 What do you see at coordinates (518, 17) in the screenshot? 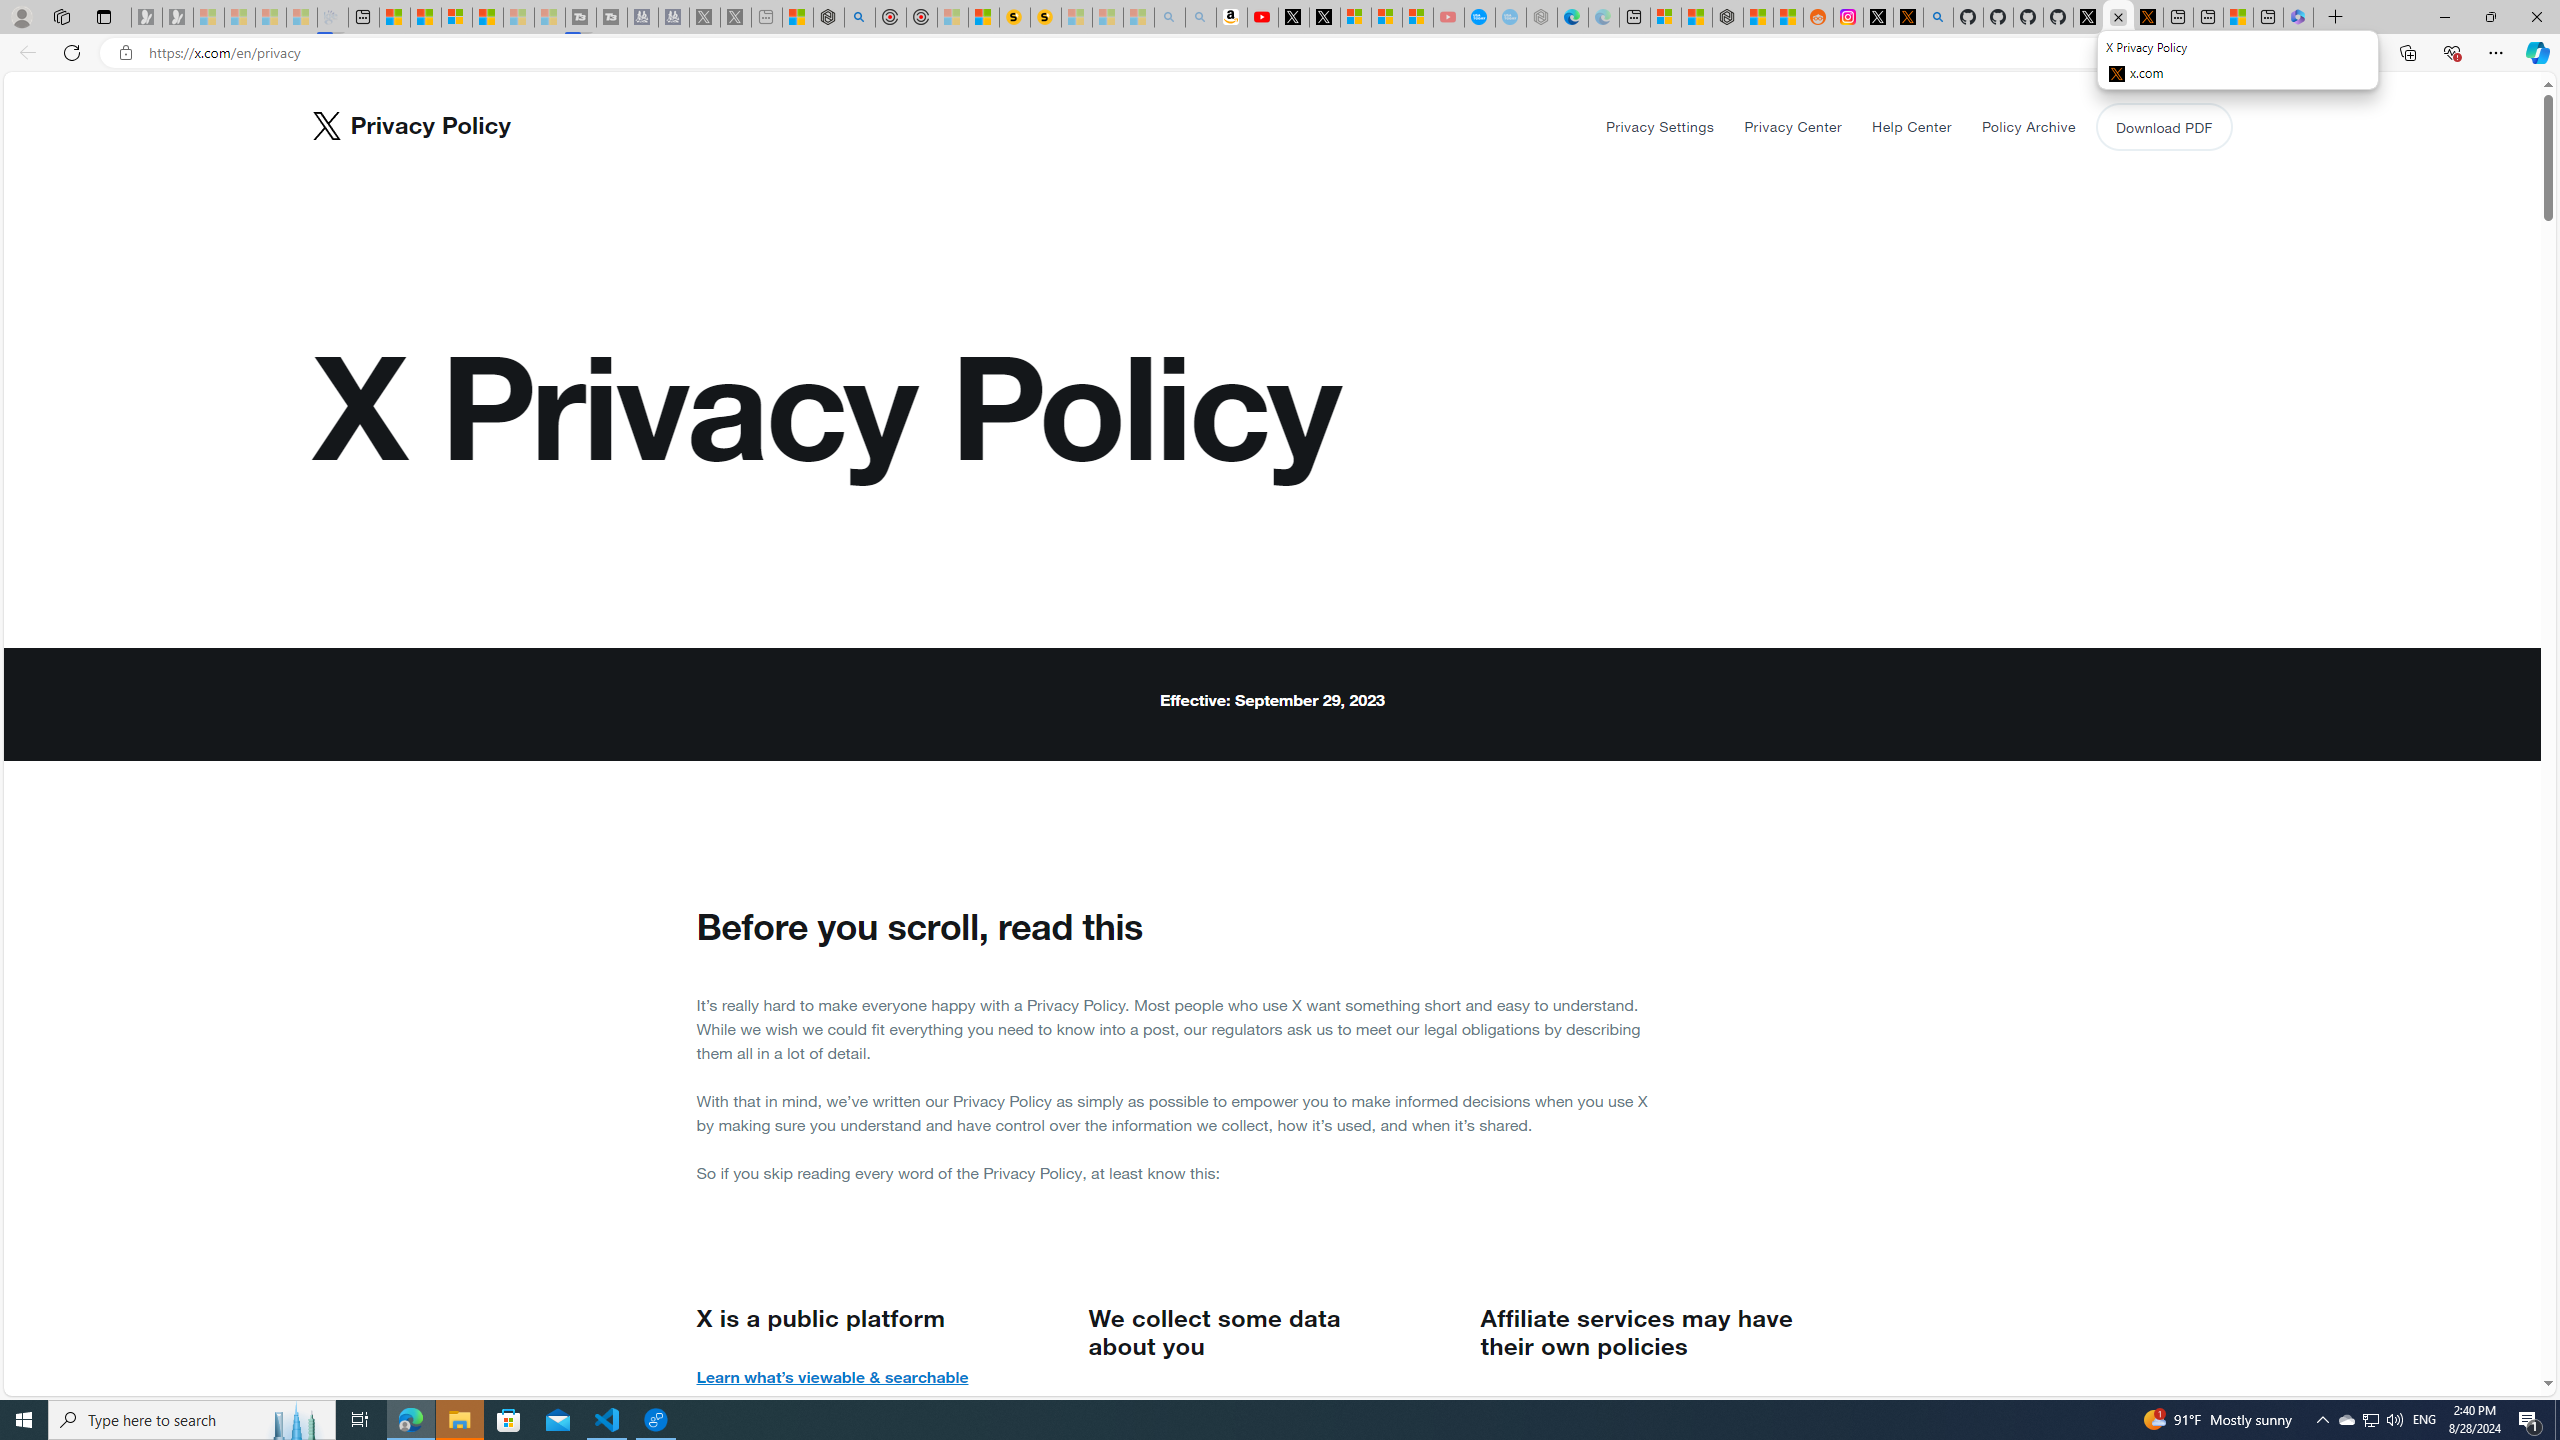
I see `Microsoft Start - Sleeping` at bounding box center [518, 17].